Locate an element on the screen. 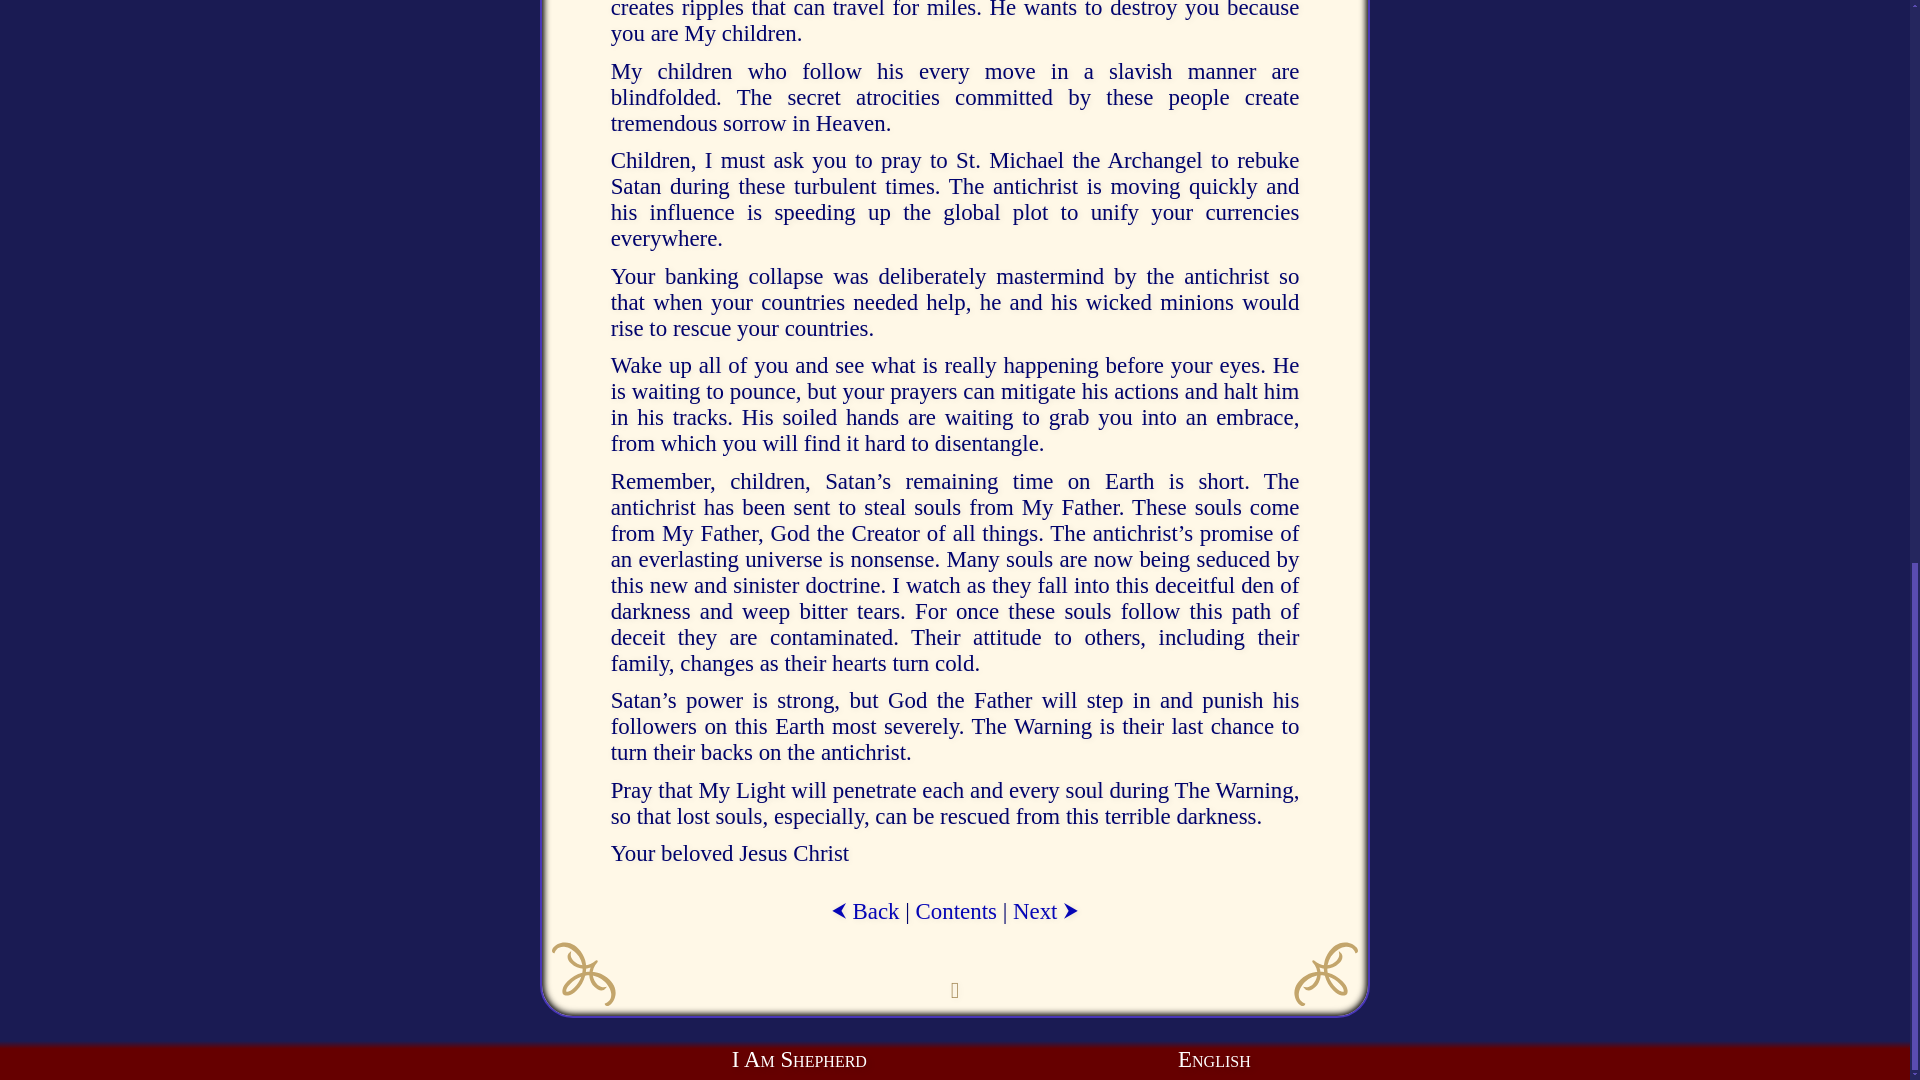 This screenshot has height=1080, width=1920. Contents is located at coordinates (956, 911).